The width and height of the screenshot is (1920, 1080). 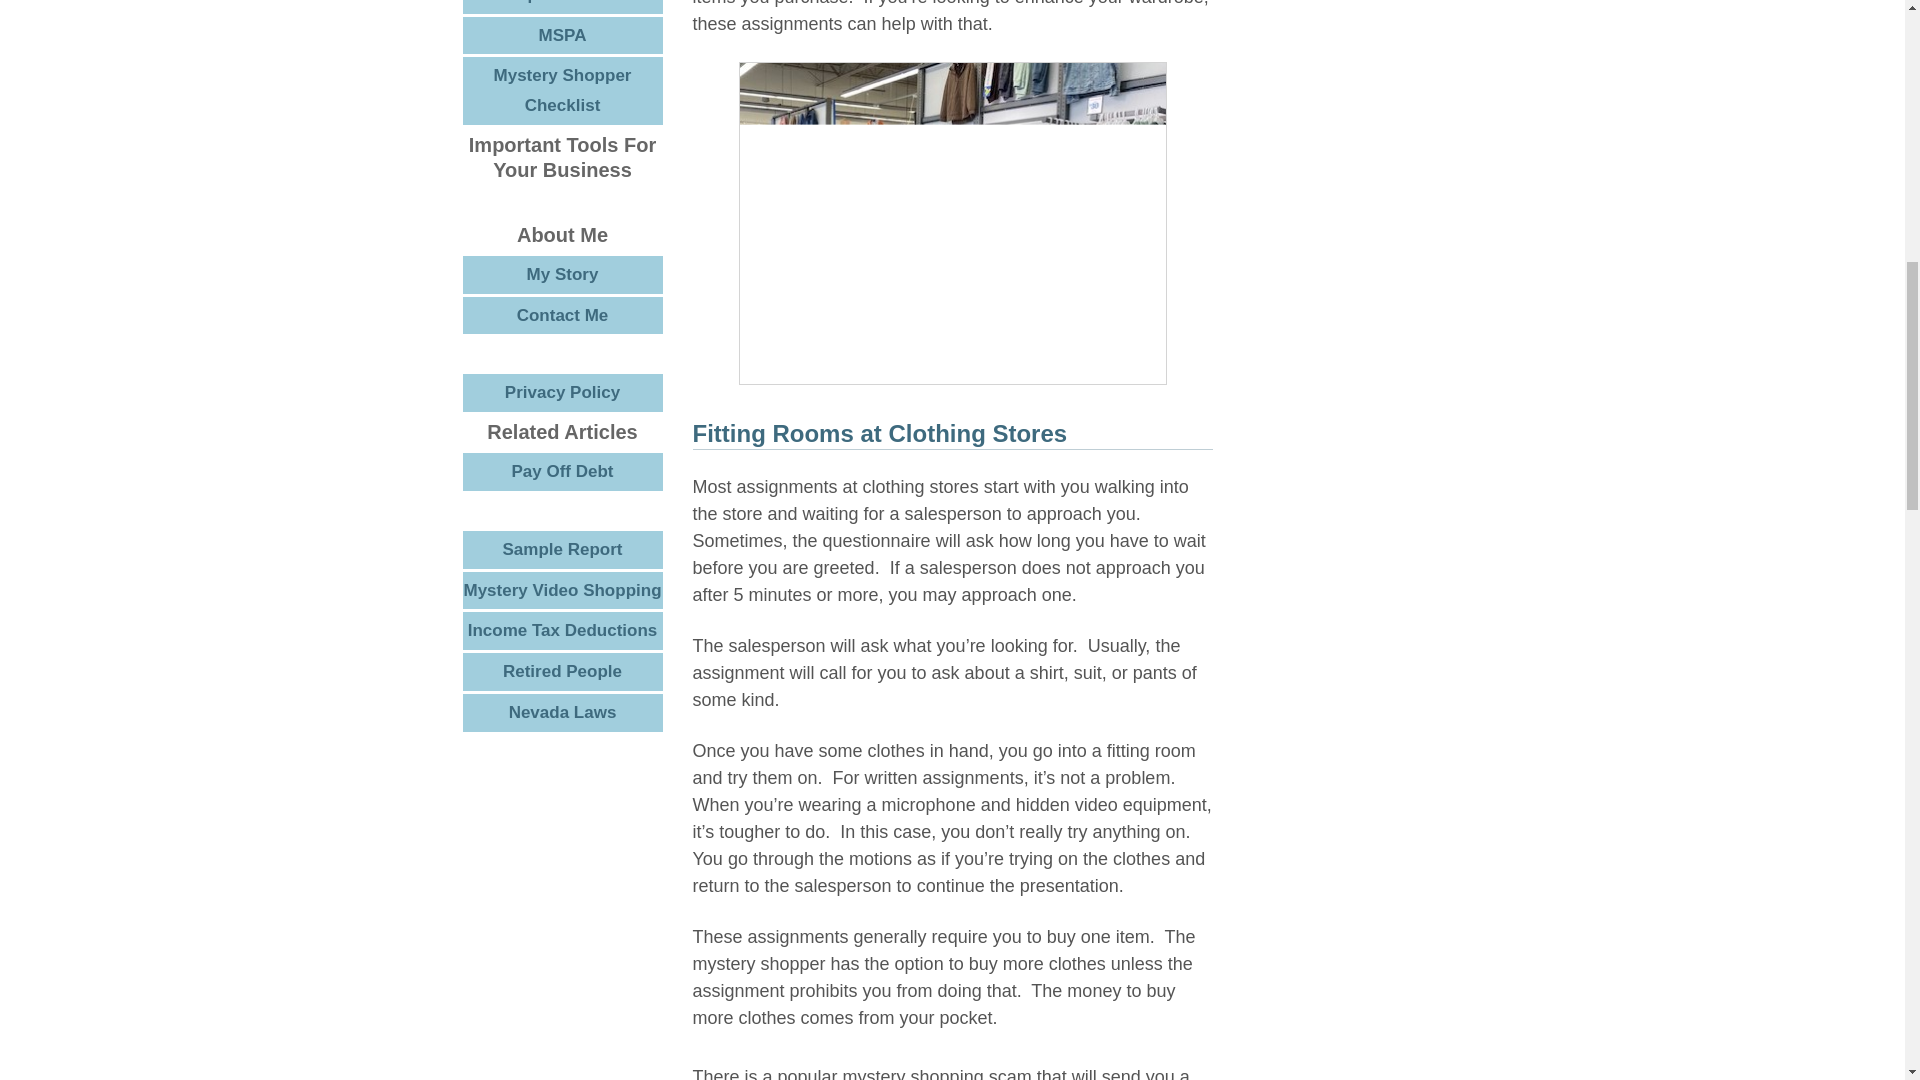 I want to click on Nevada Laws, so click(x=562, y=713).